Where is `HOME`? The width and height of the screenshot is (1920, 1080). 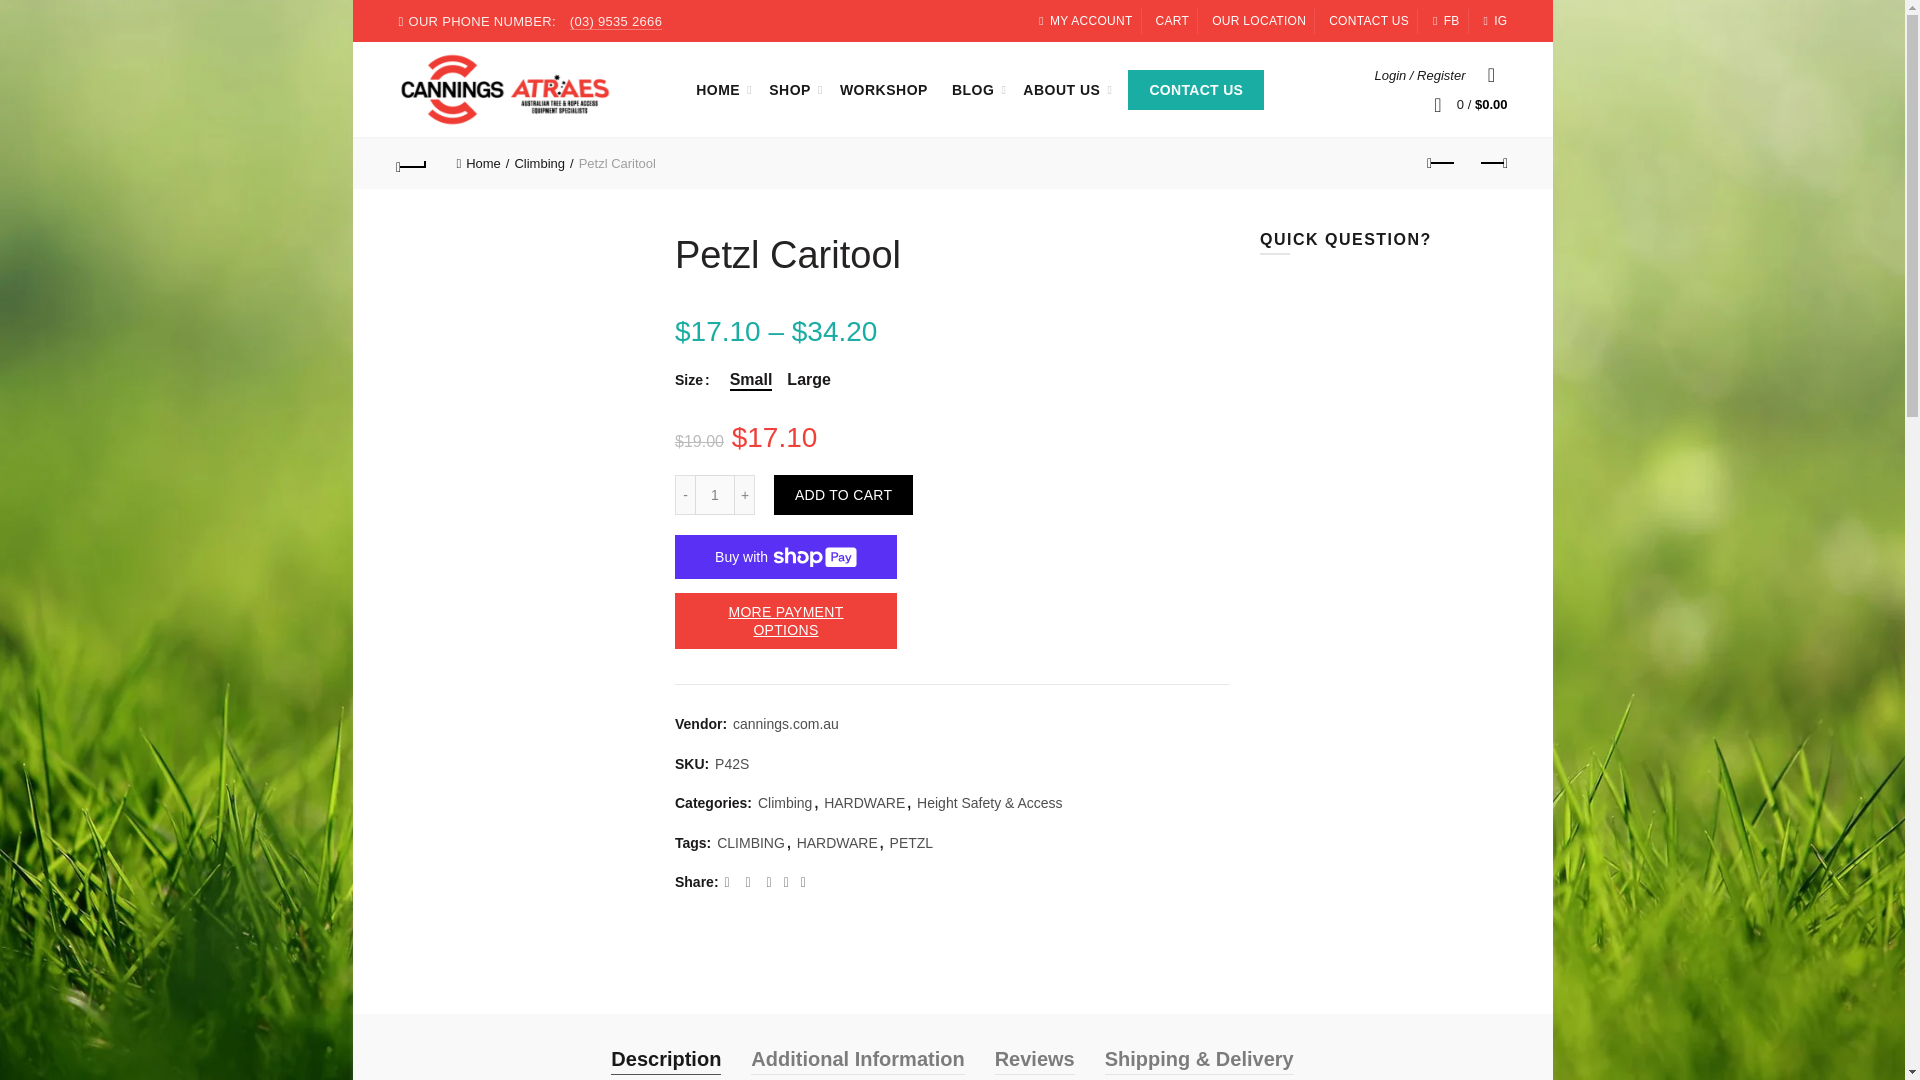
HOME is located at coordinates (718, 88).